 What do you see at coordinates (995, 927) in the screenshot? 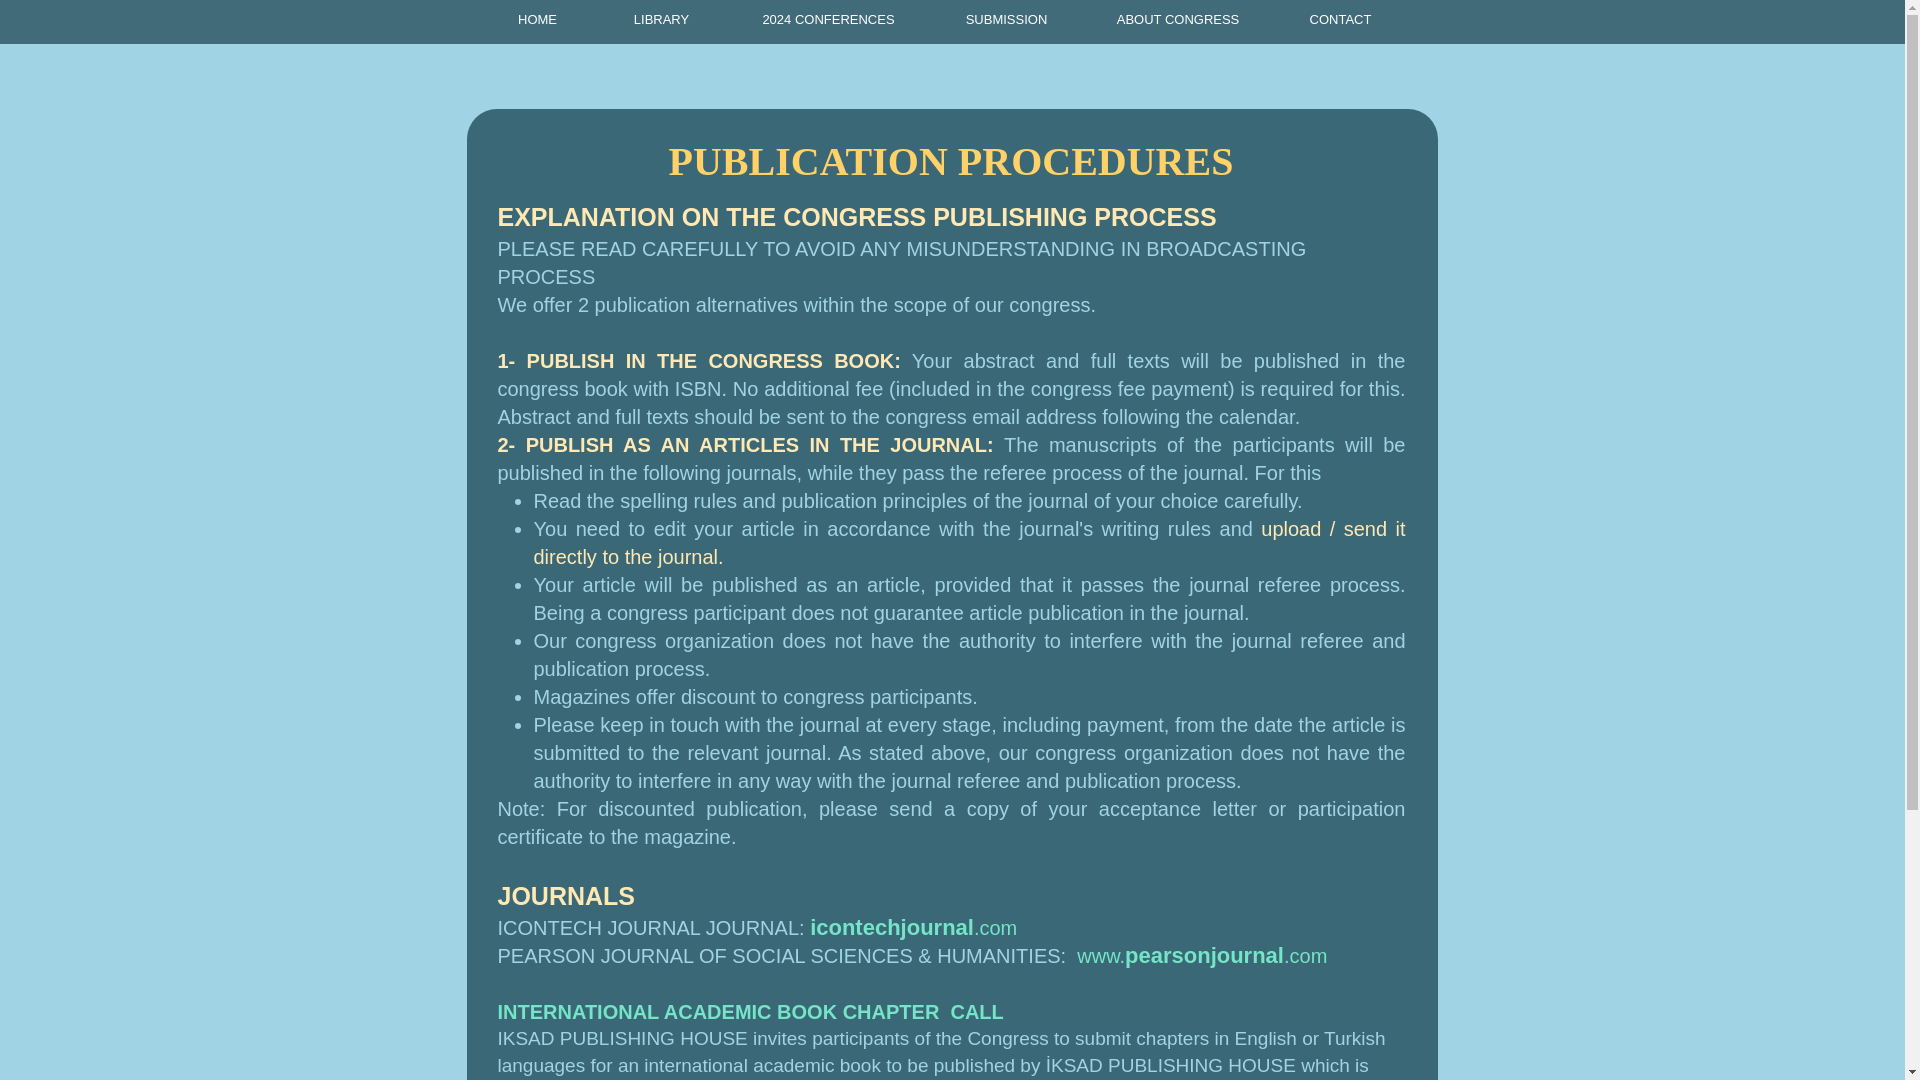
I see `.com` at bounding box center [995, 927].